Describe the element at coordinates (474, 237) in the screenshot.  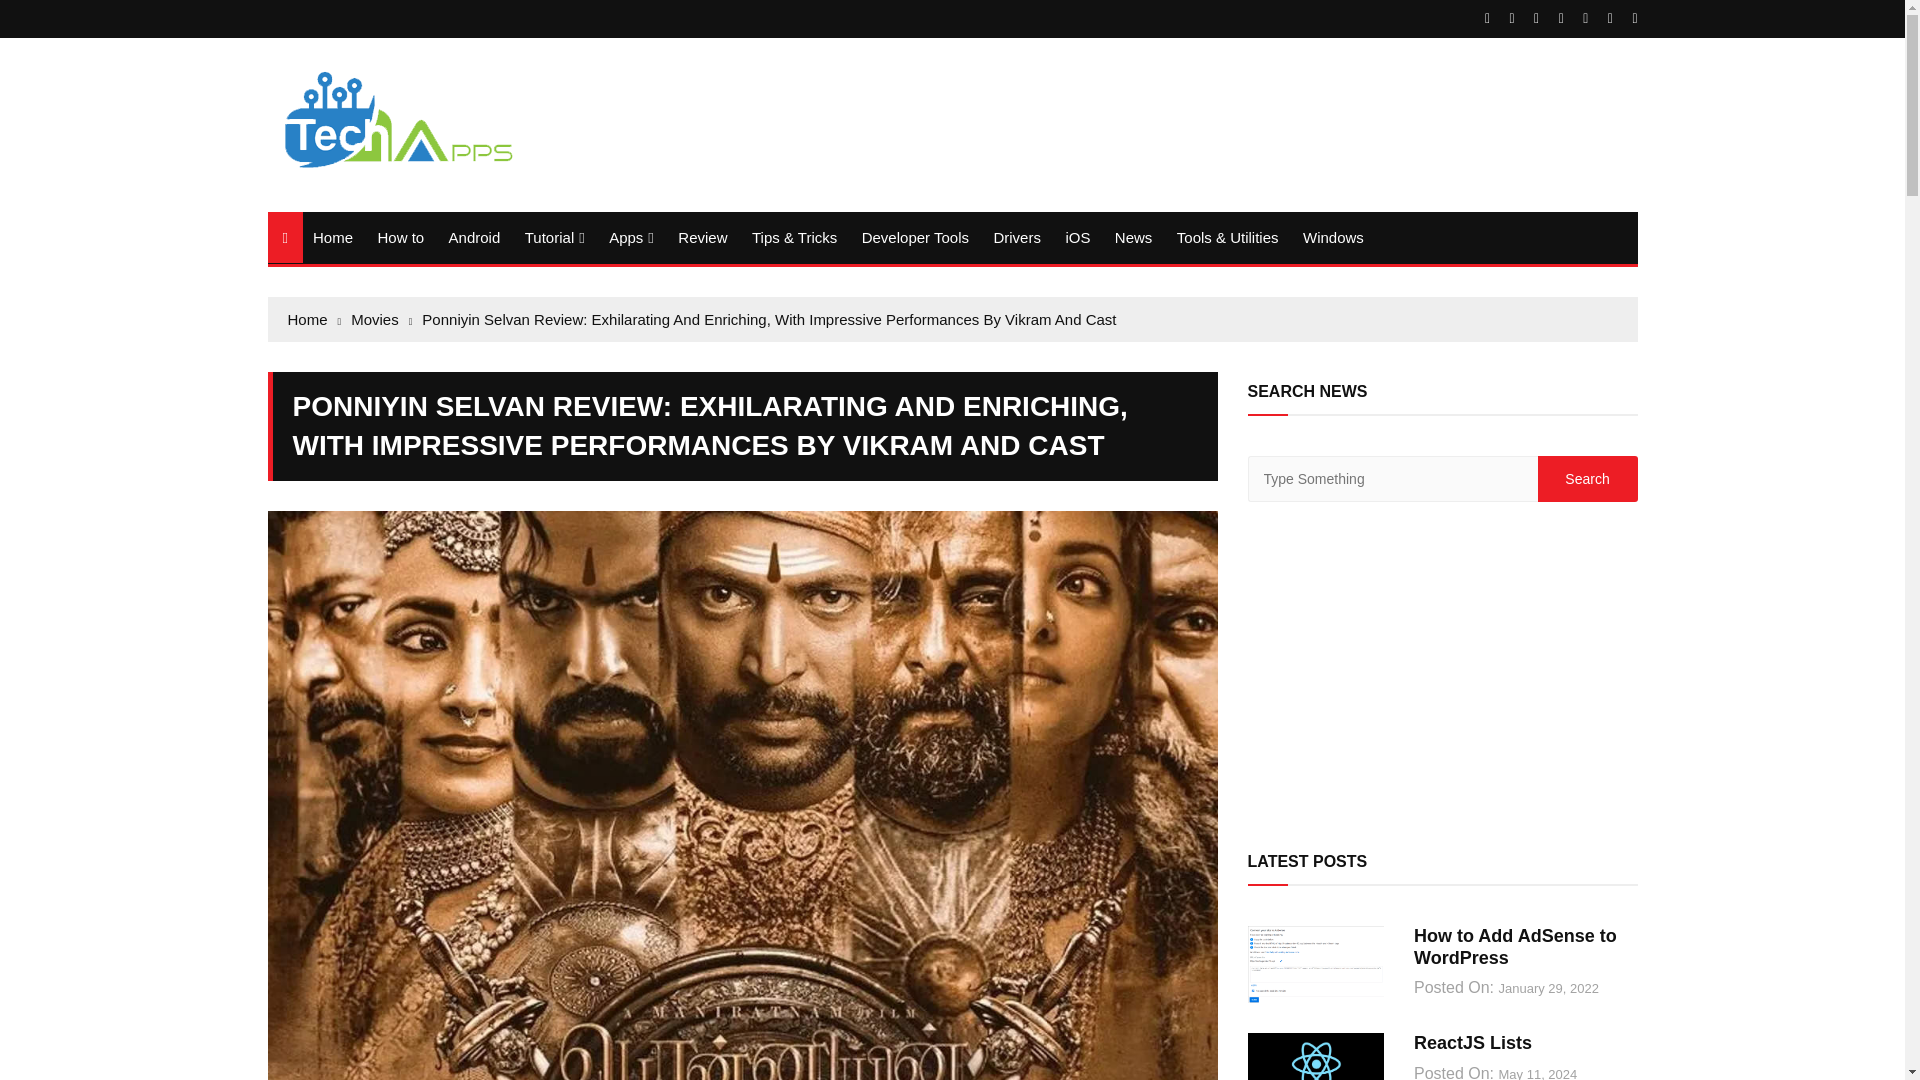
I see `Android` at that location.